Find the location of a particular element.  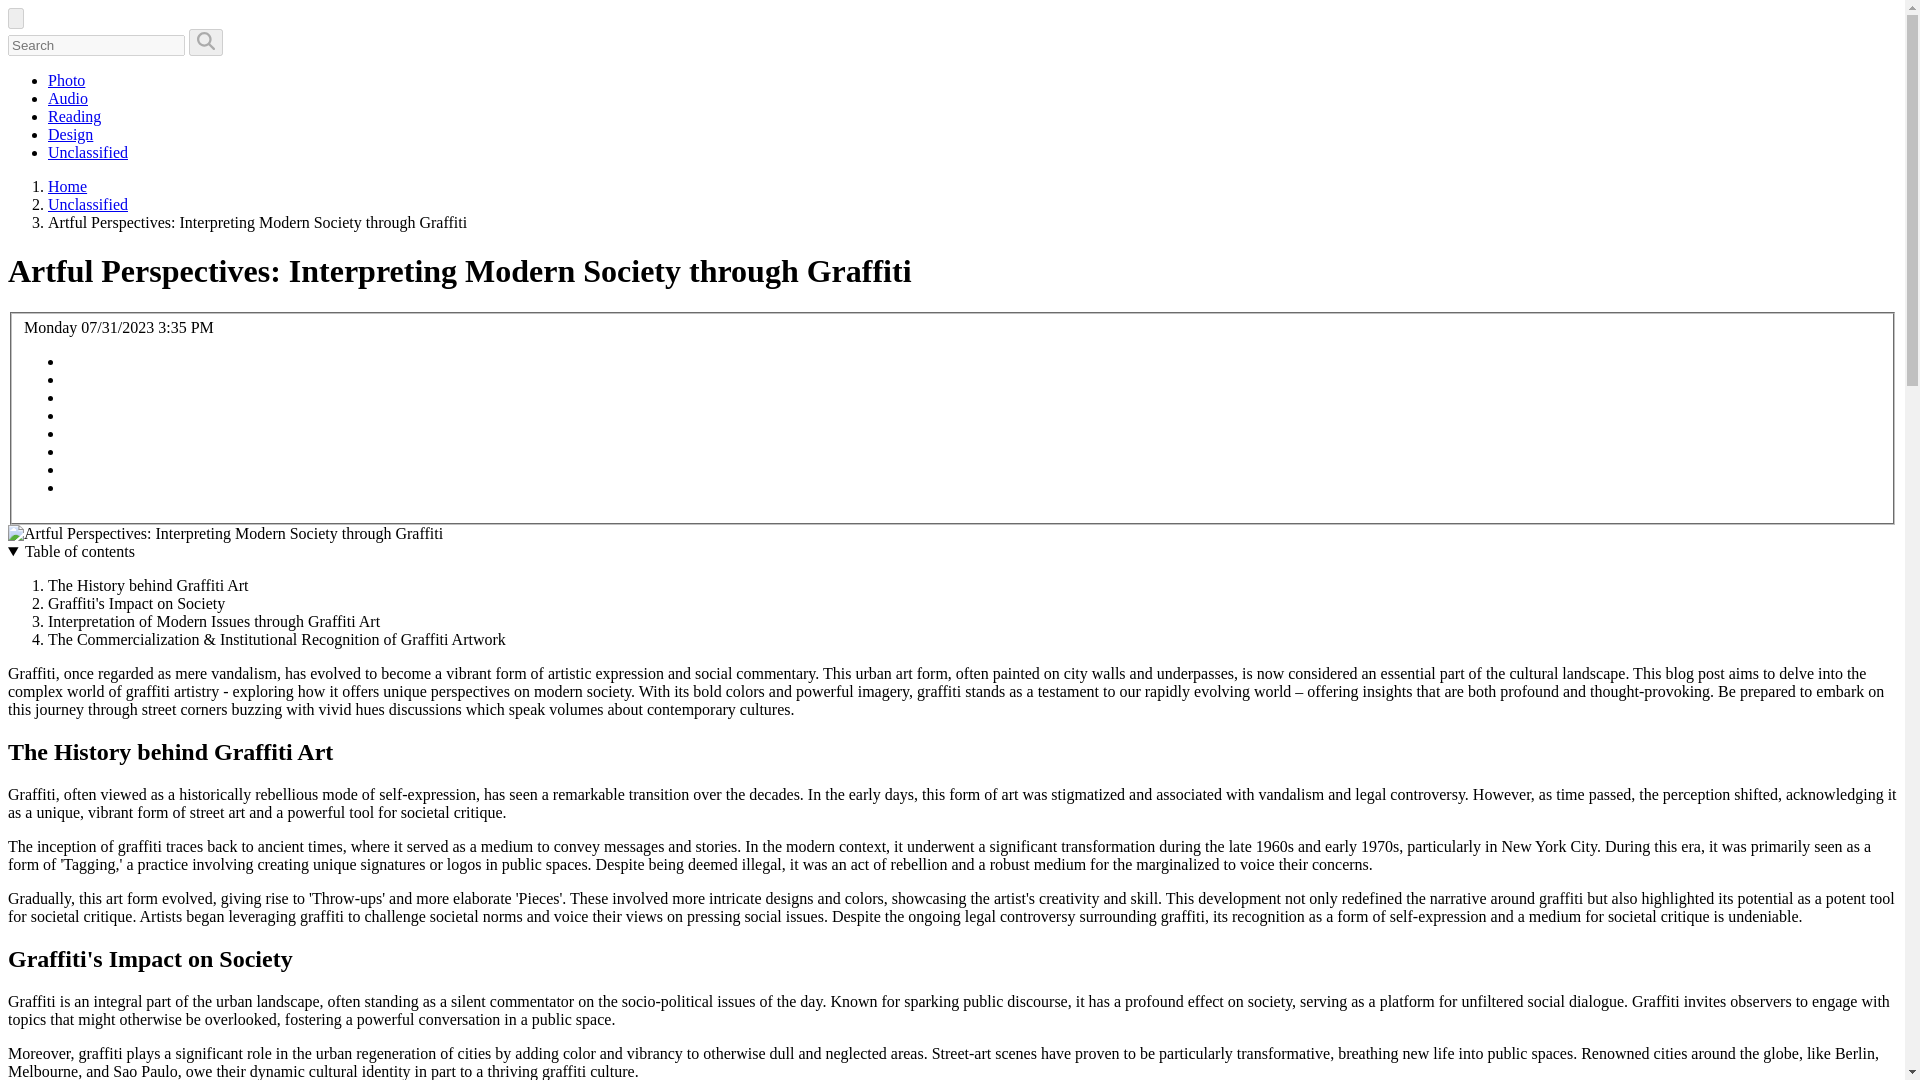

Unclassified is located at coordinates (88, 152).